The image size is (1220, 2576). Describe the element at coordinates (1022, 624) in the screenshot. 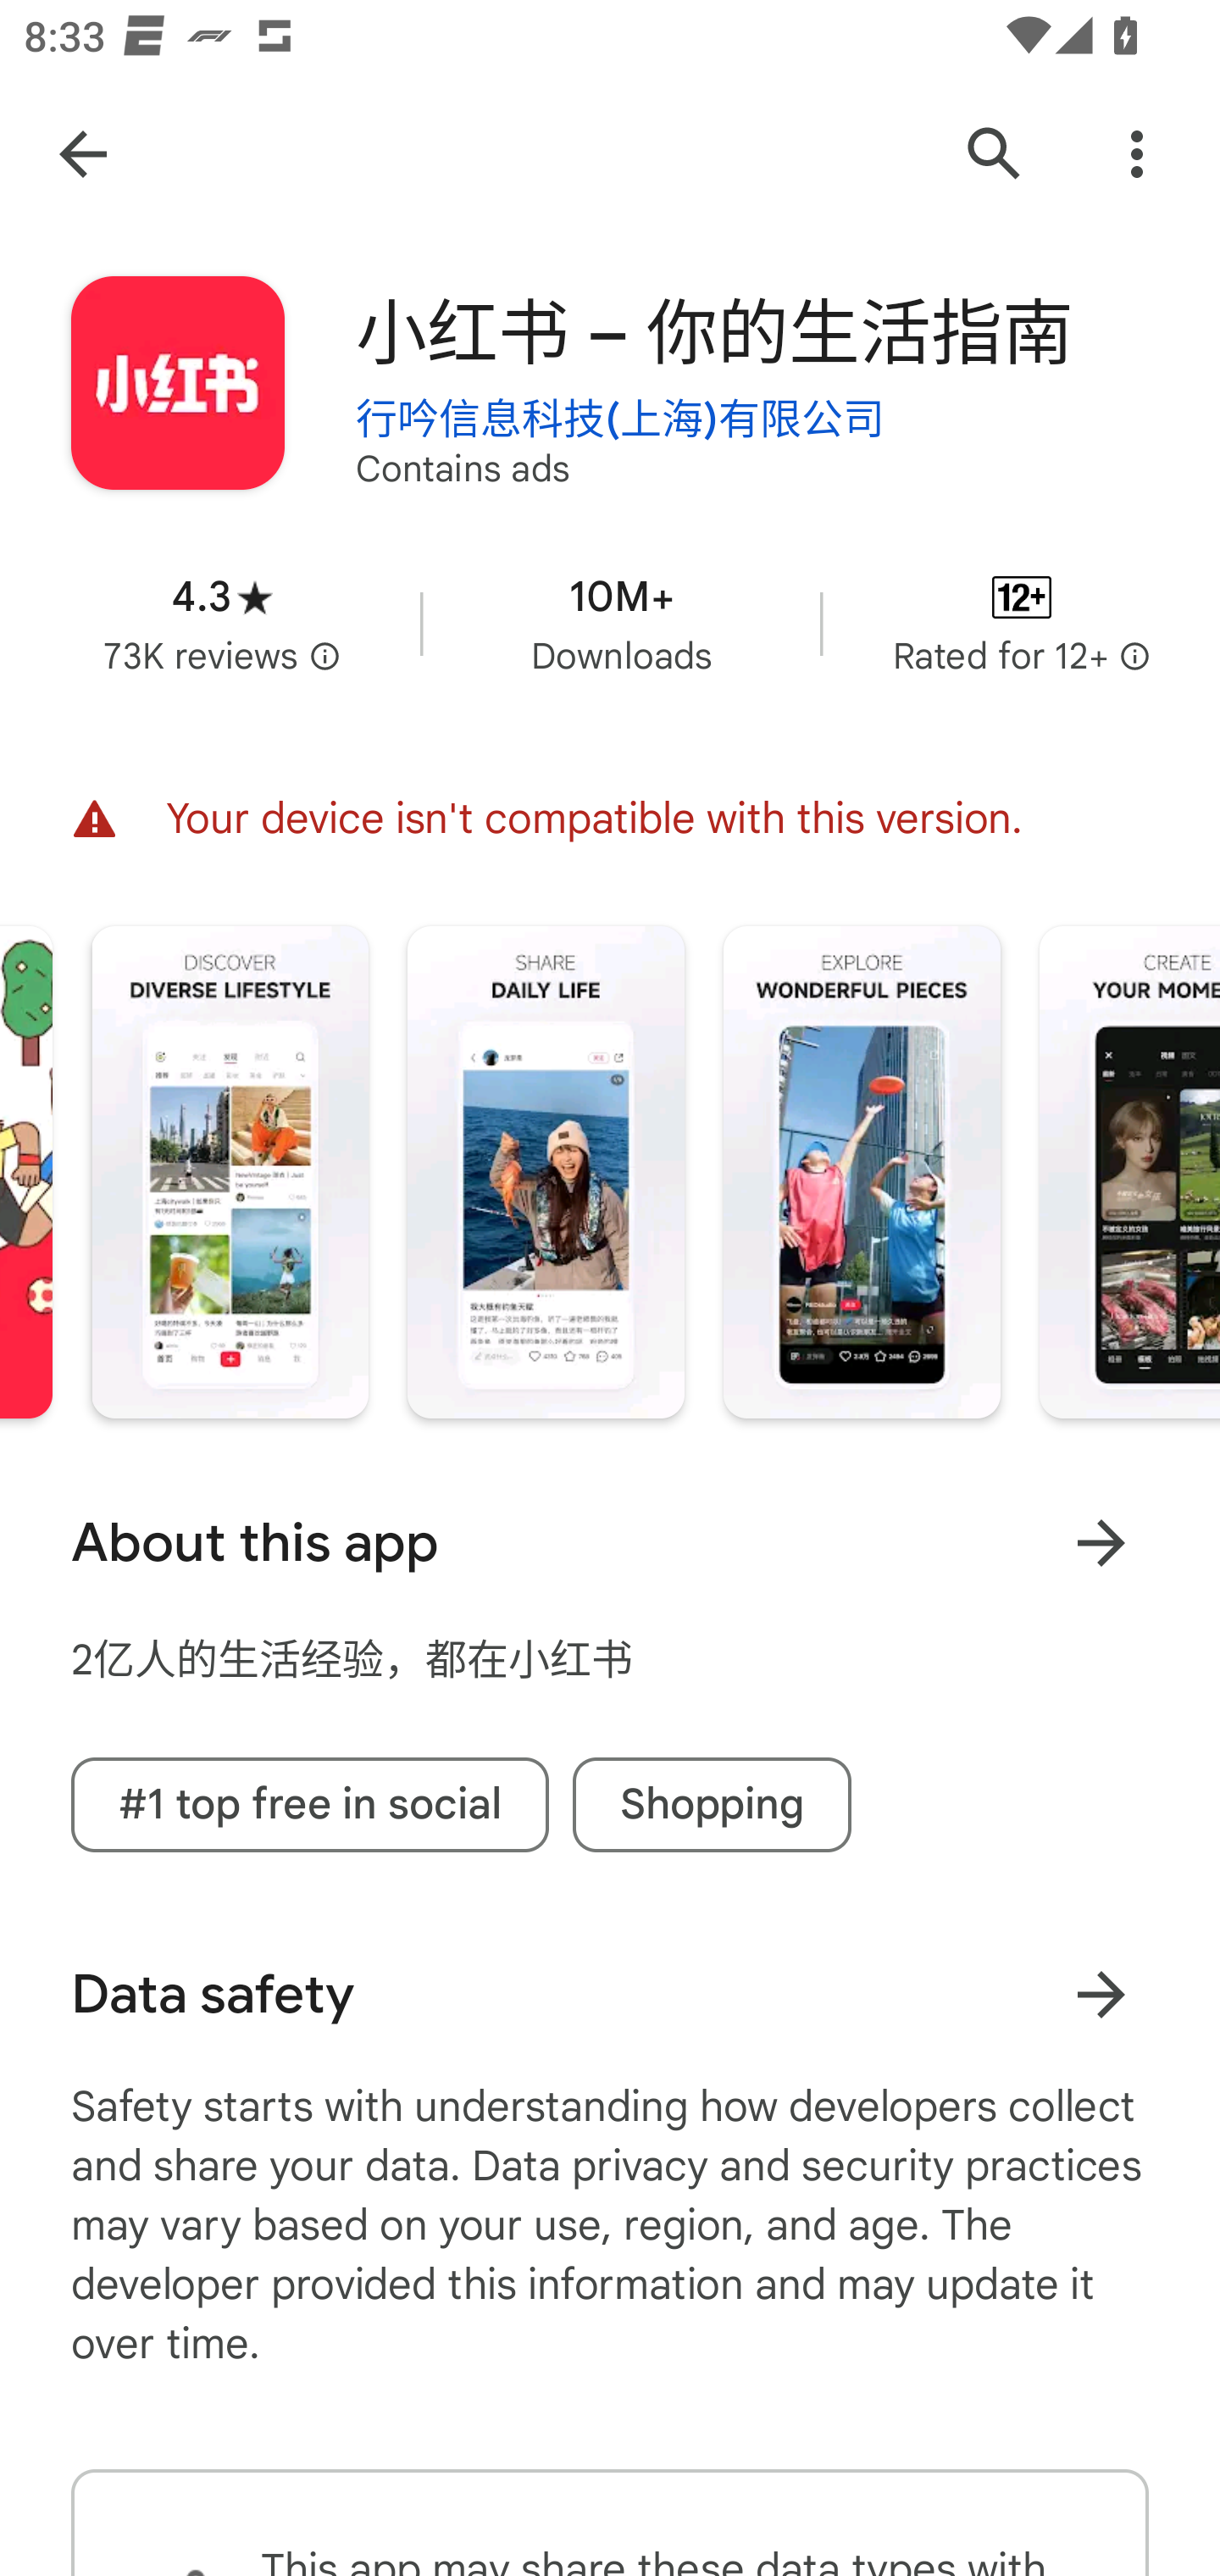

I see `Content rating Rated for 12+` at that location.